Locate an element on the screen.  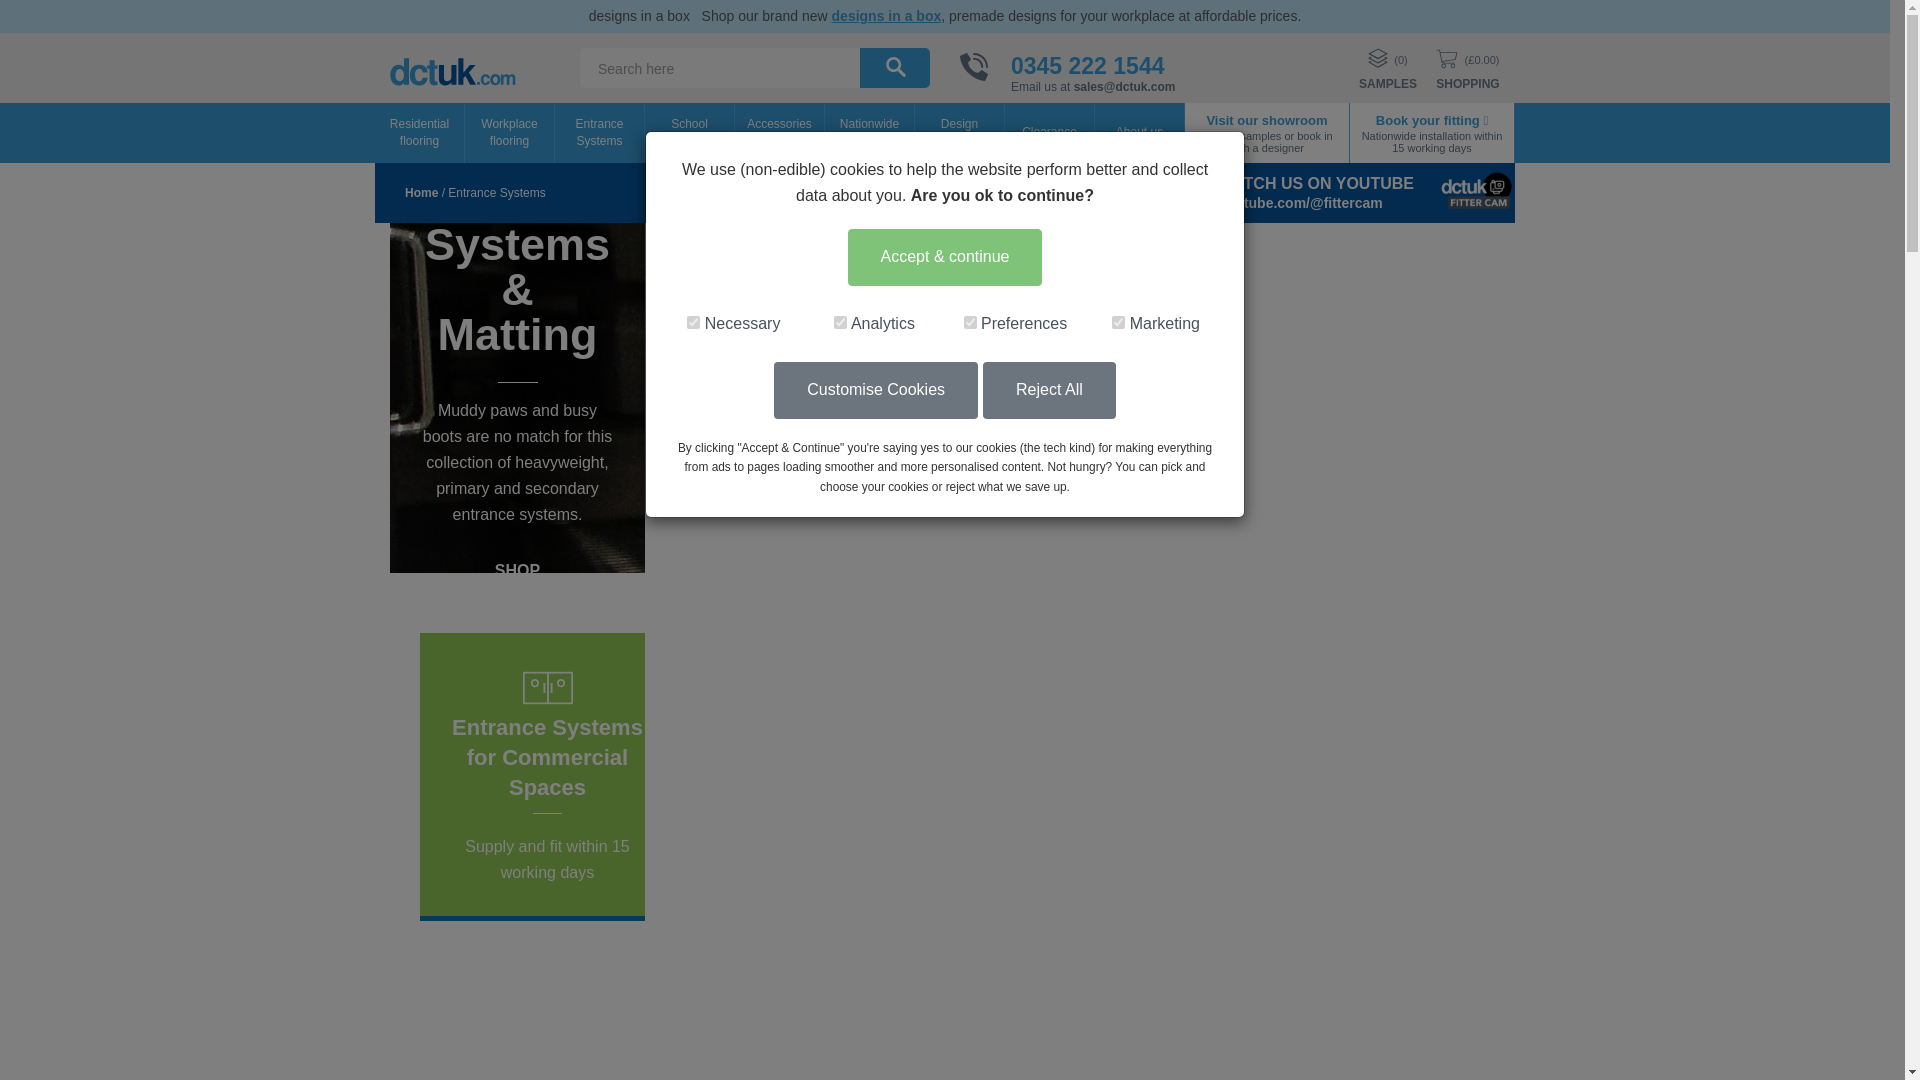
on is located at coordinates (840, 322).